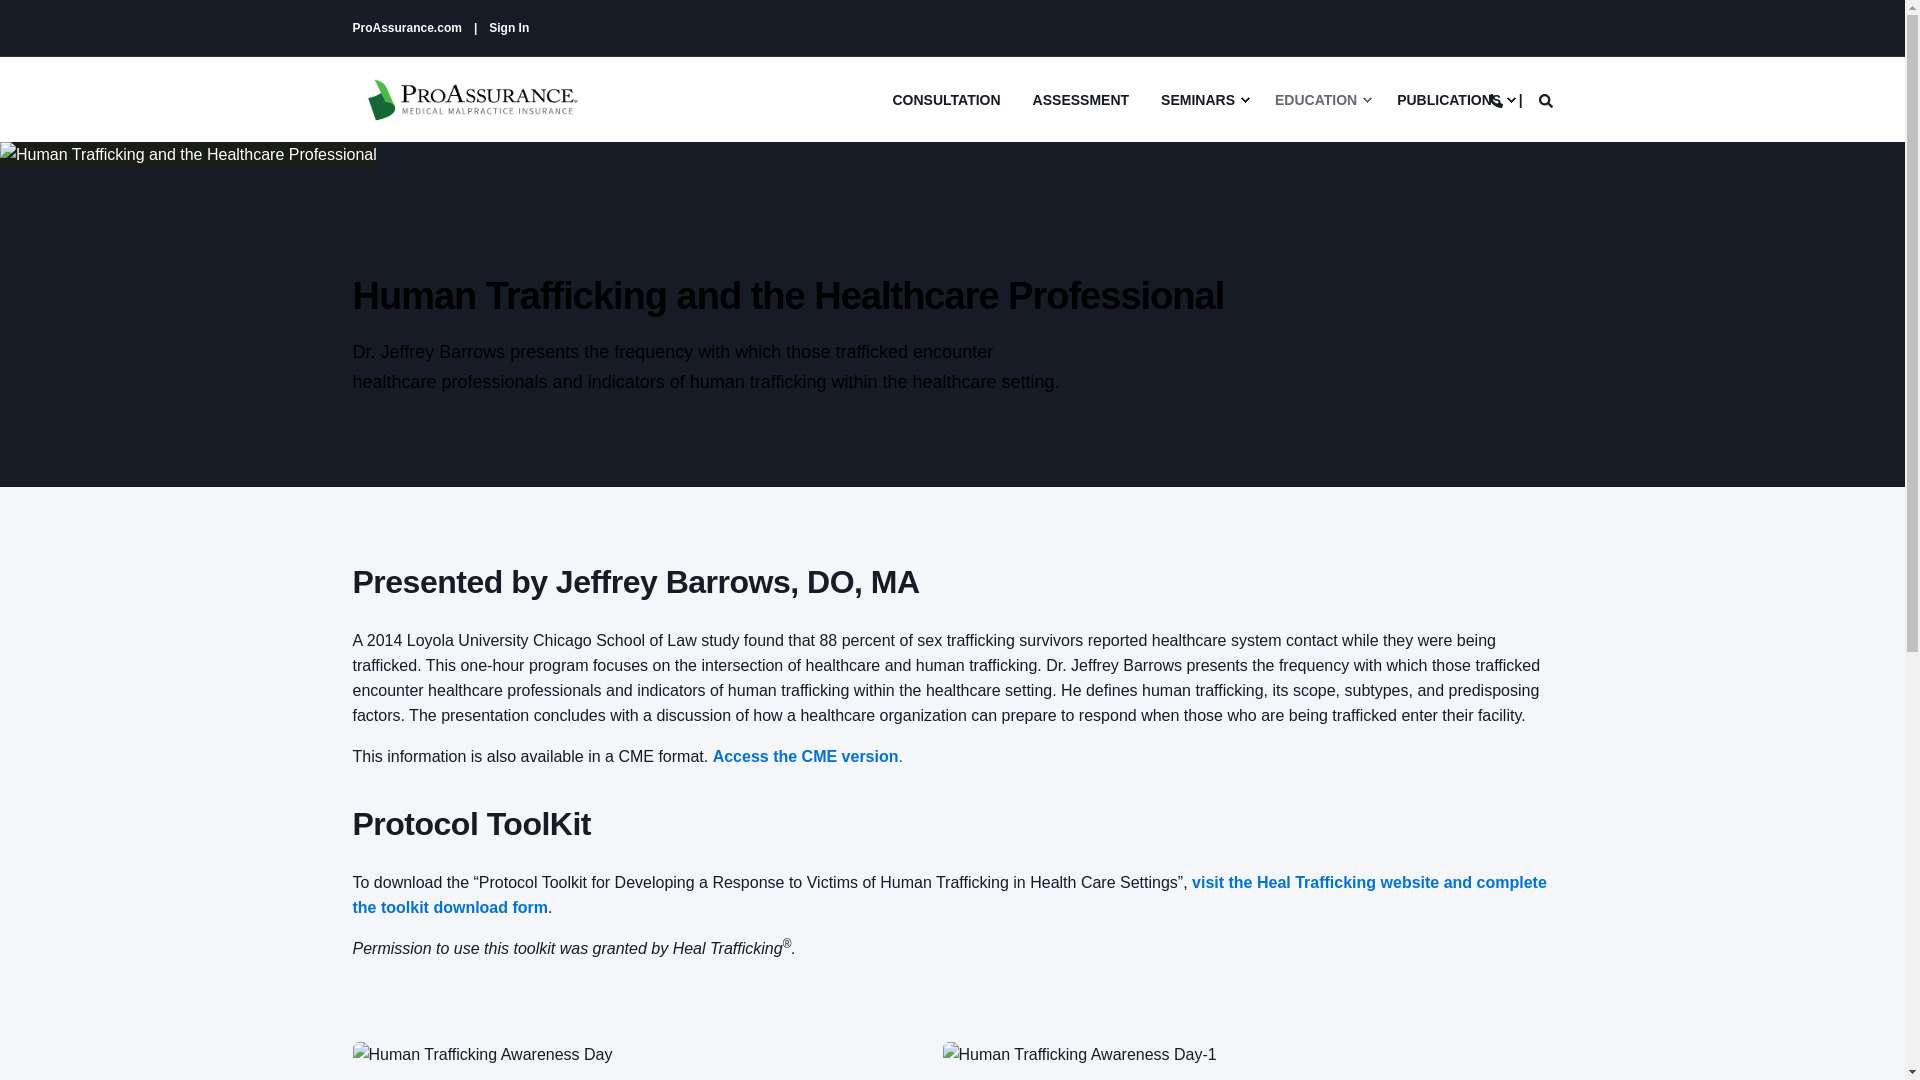 The image size is (1920, 1080). Describe the element at coordinates (954, 98) in the screenshot. I see `CONSULTATION` at that location.